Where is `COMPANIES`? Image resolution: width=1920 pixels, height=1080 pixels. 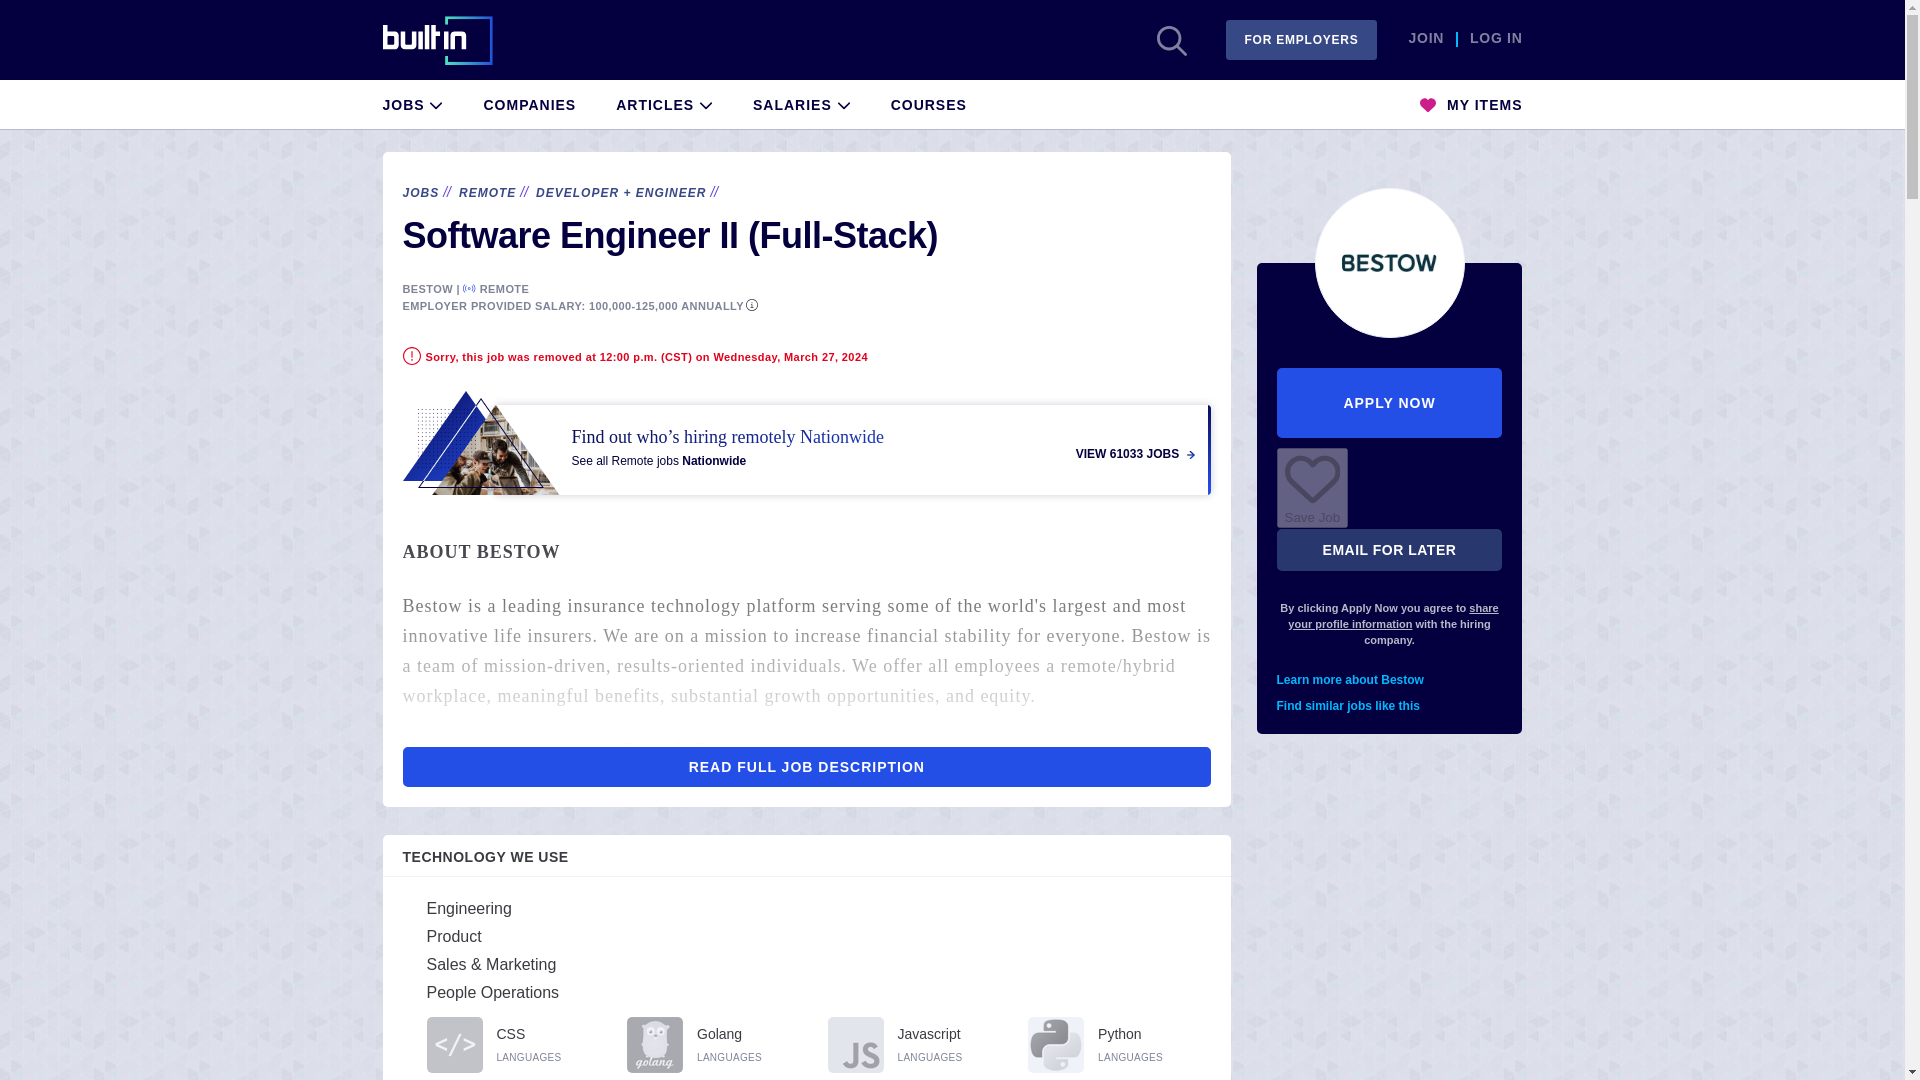
COMPANIES is located at coordinates (530, 102).